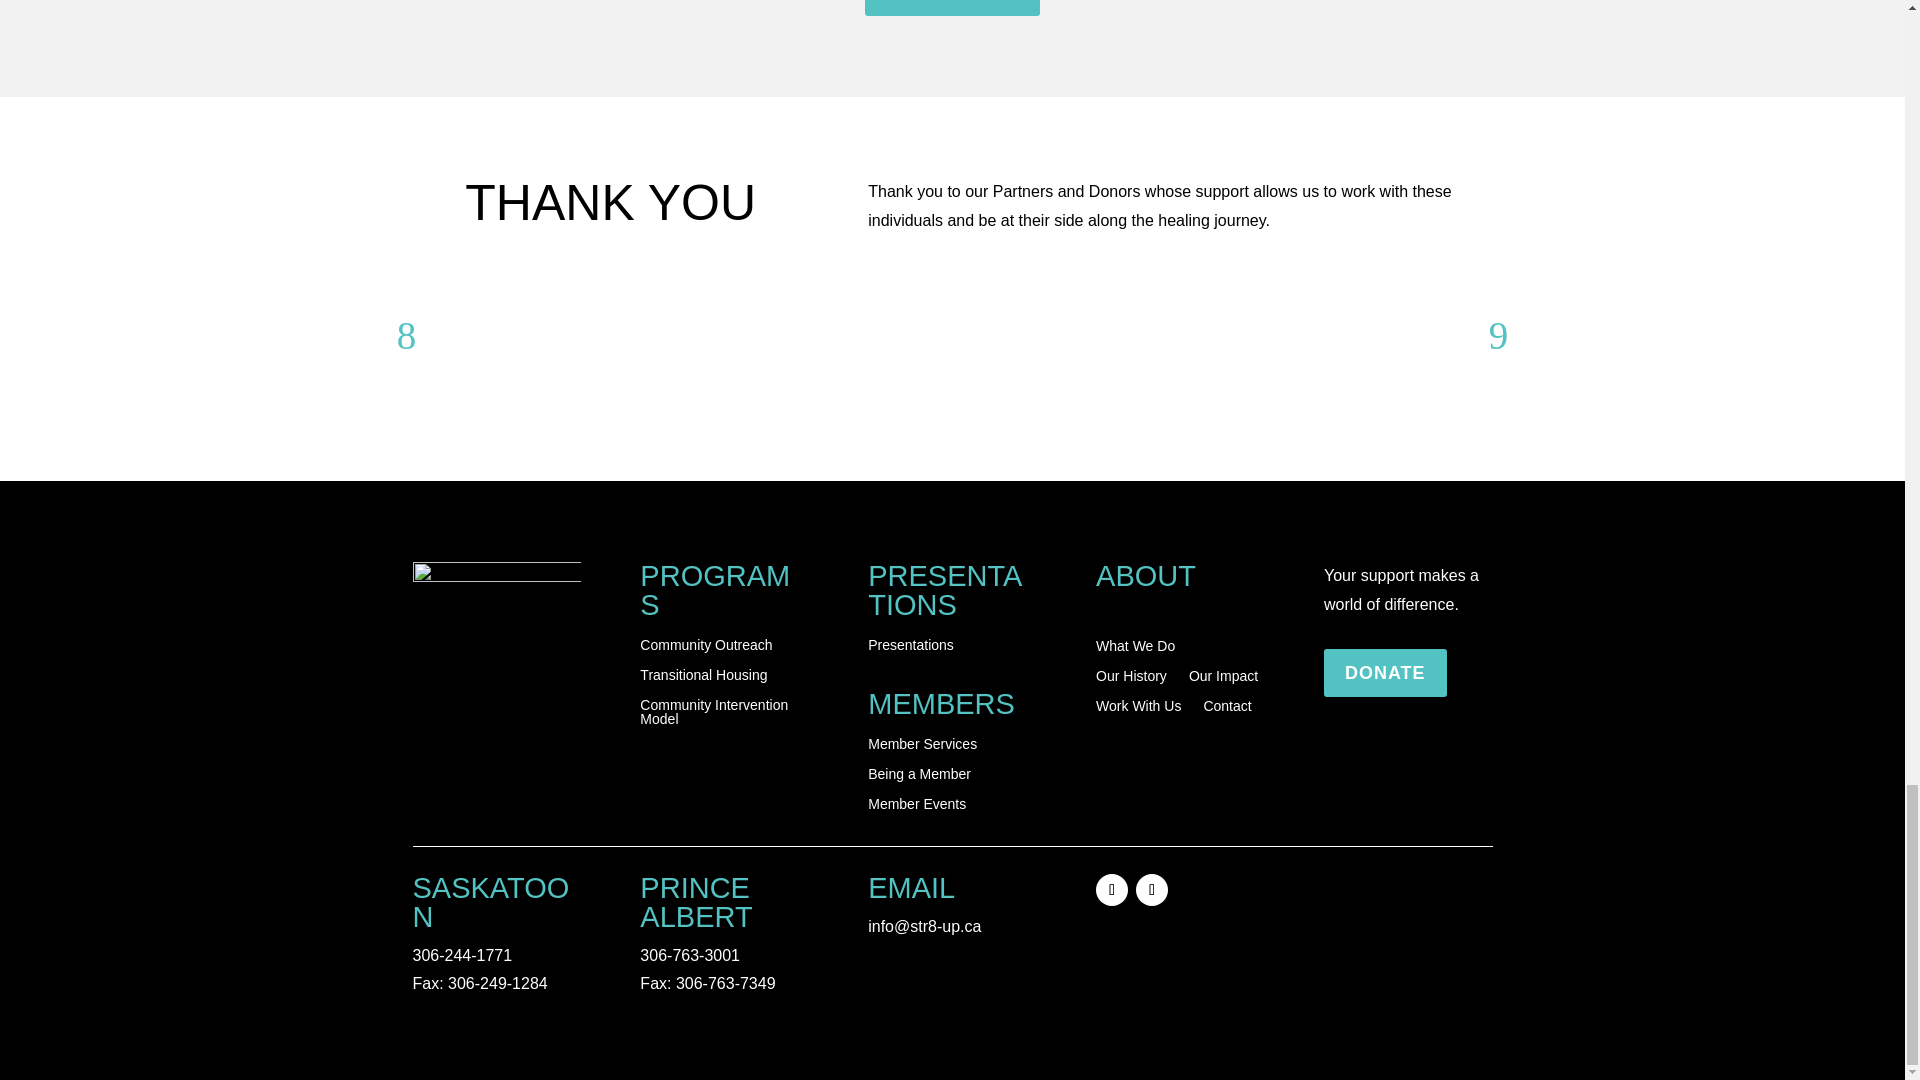  Describe the element at coordinates (919, 778) in the screenshot. I see `Being a Member` at that location.